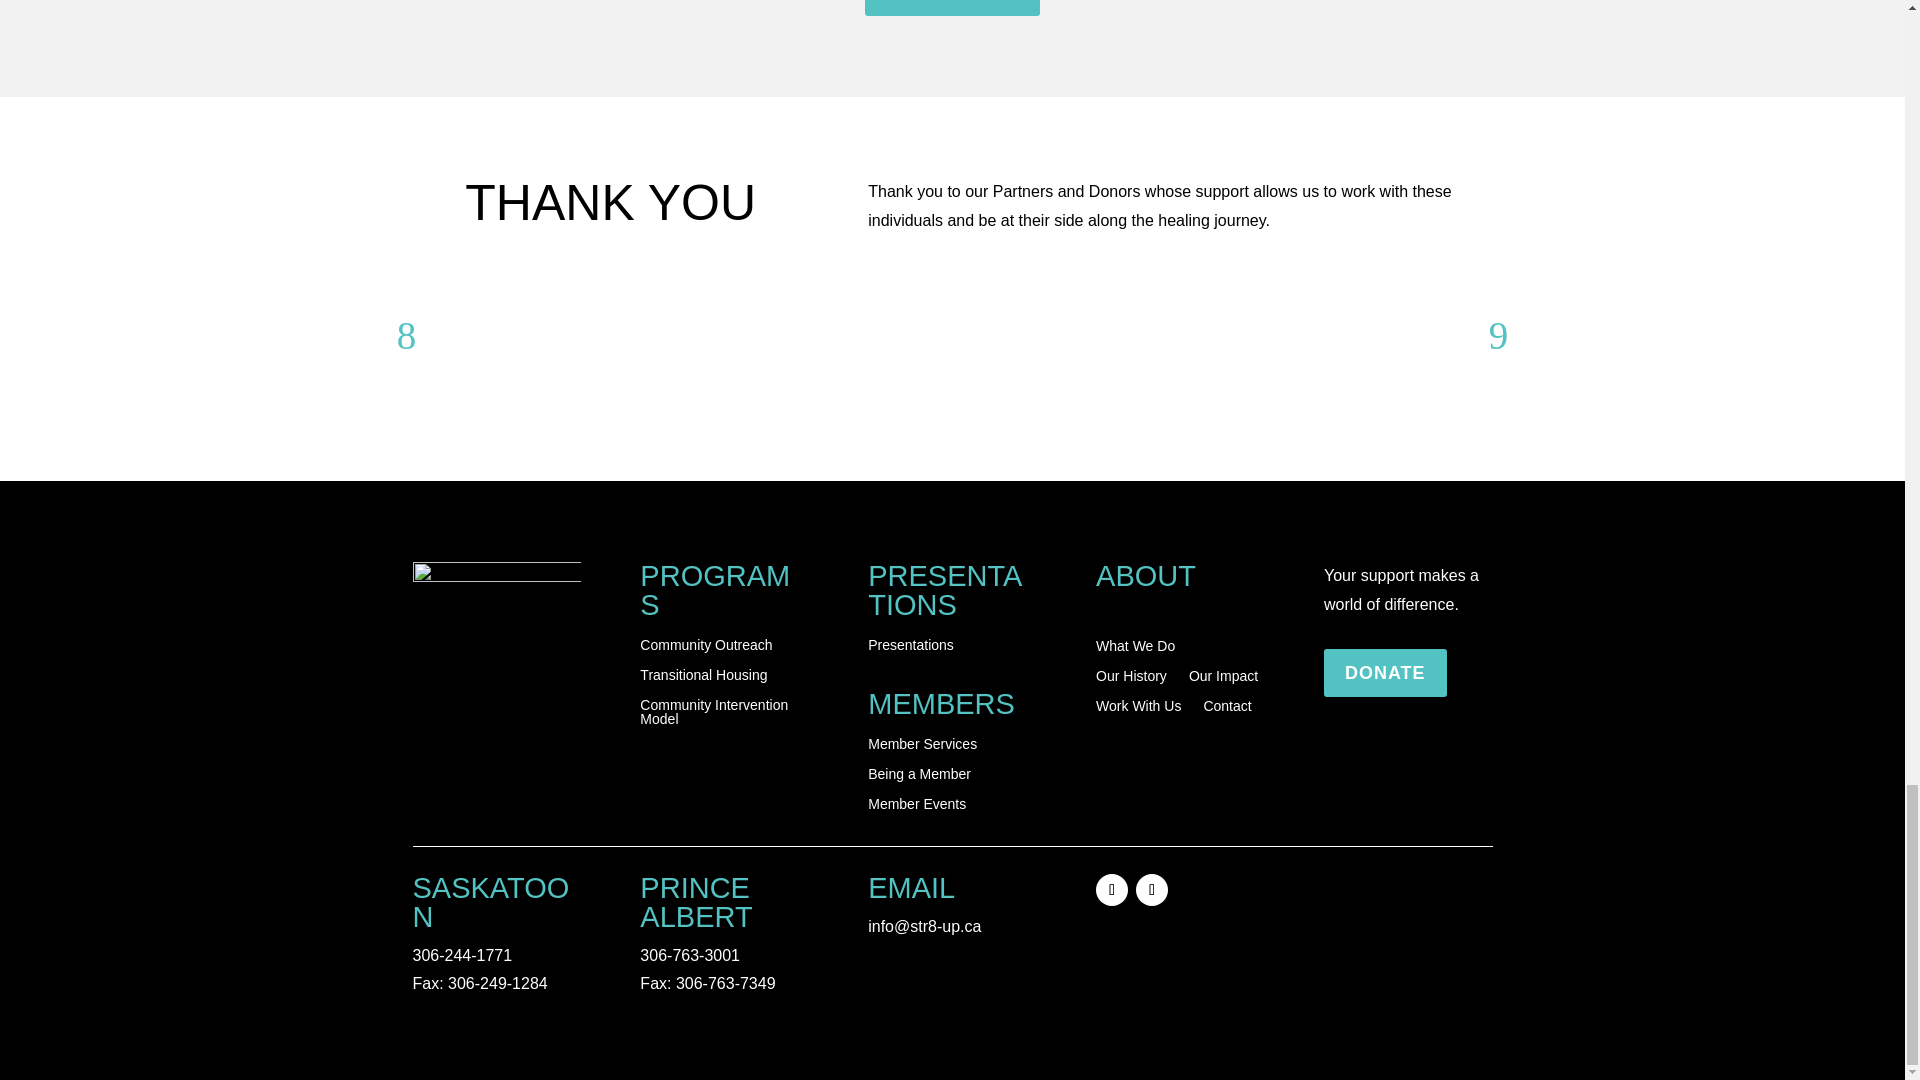  Describe the element at coordinates (919, 778) in the screenshot. I see `Being a Member` at that location.